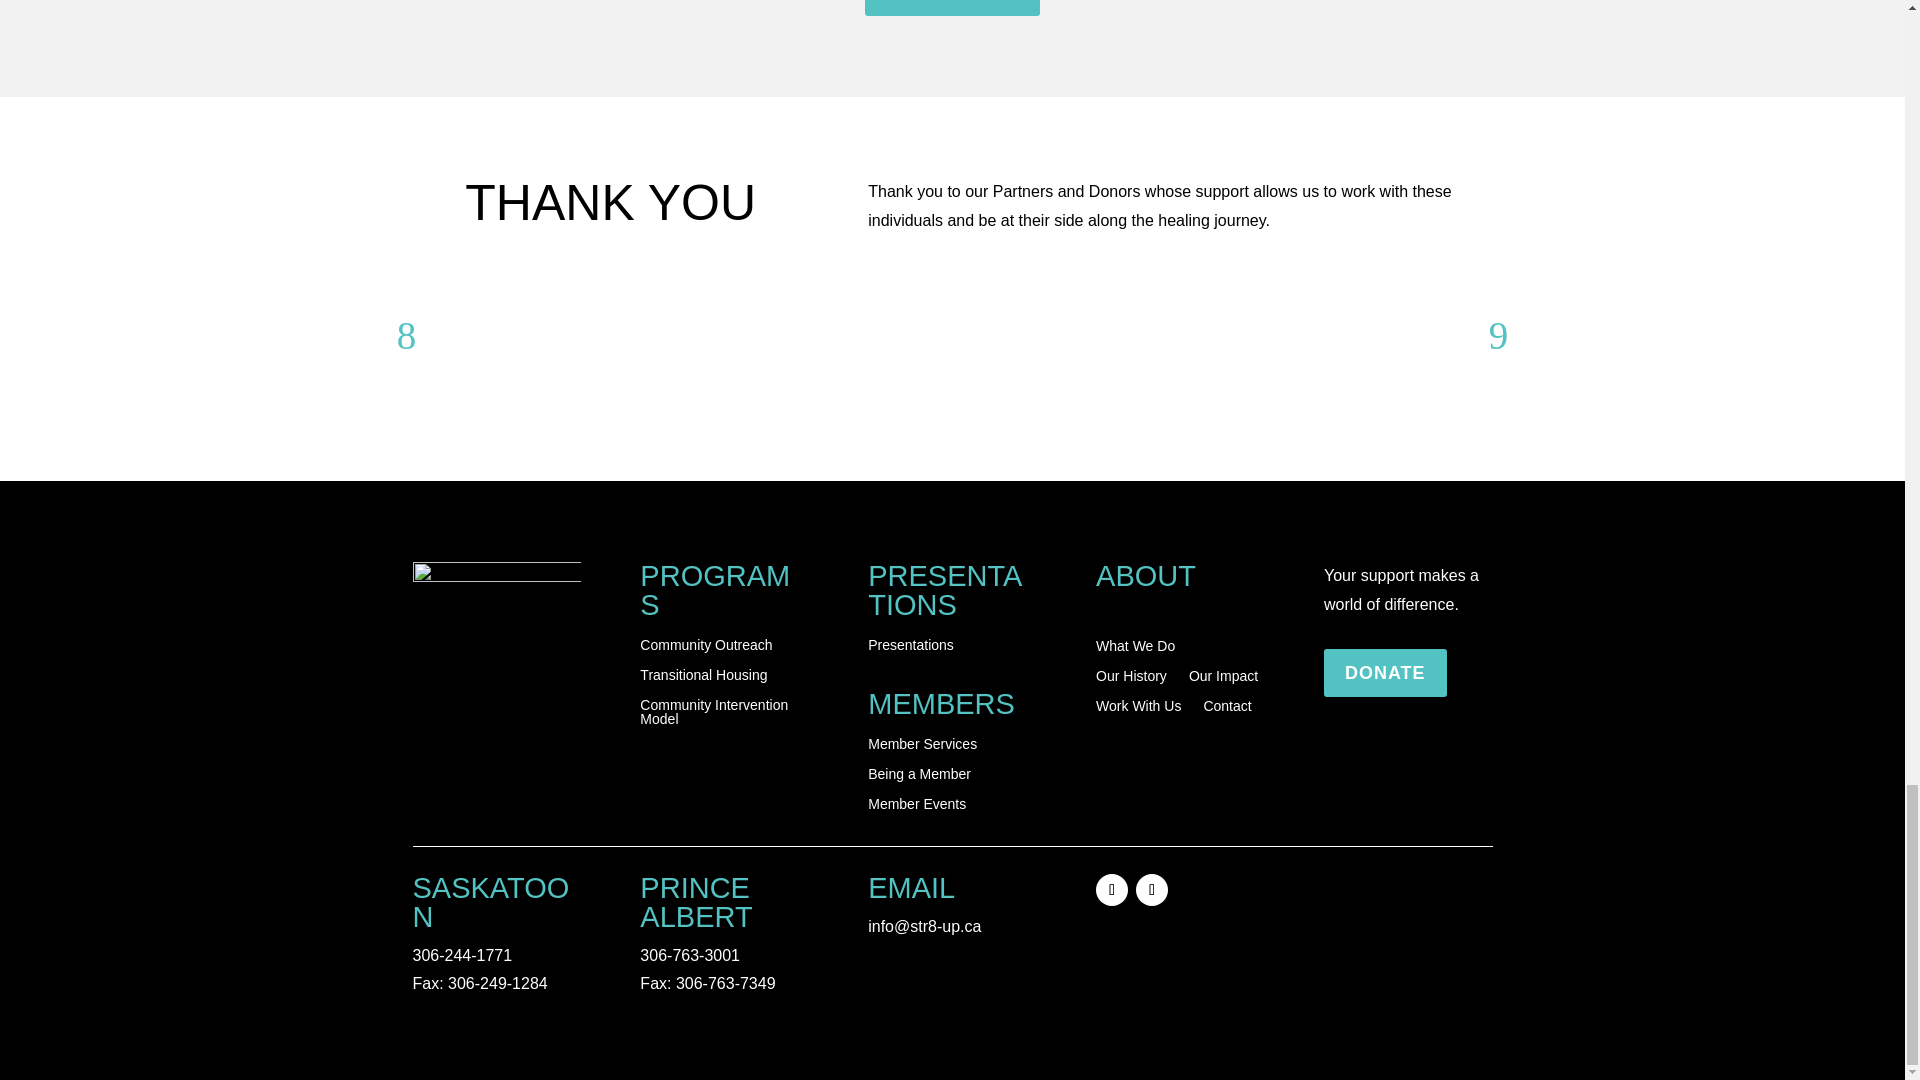  Describe the element at coordinates (919, 778) in the screenshot. I see `Being a Member` at that location.